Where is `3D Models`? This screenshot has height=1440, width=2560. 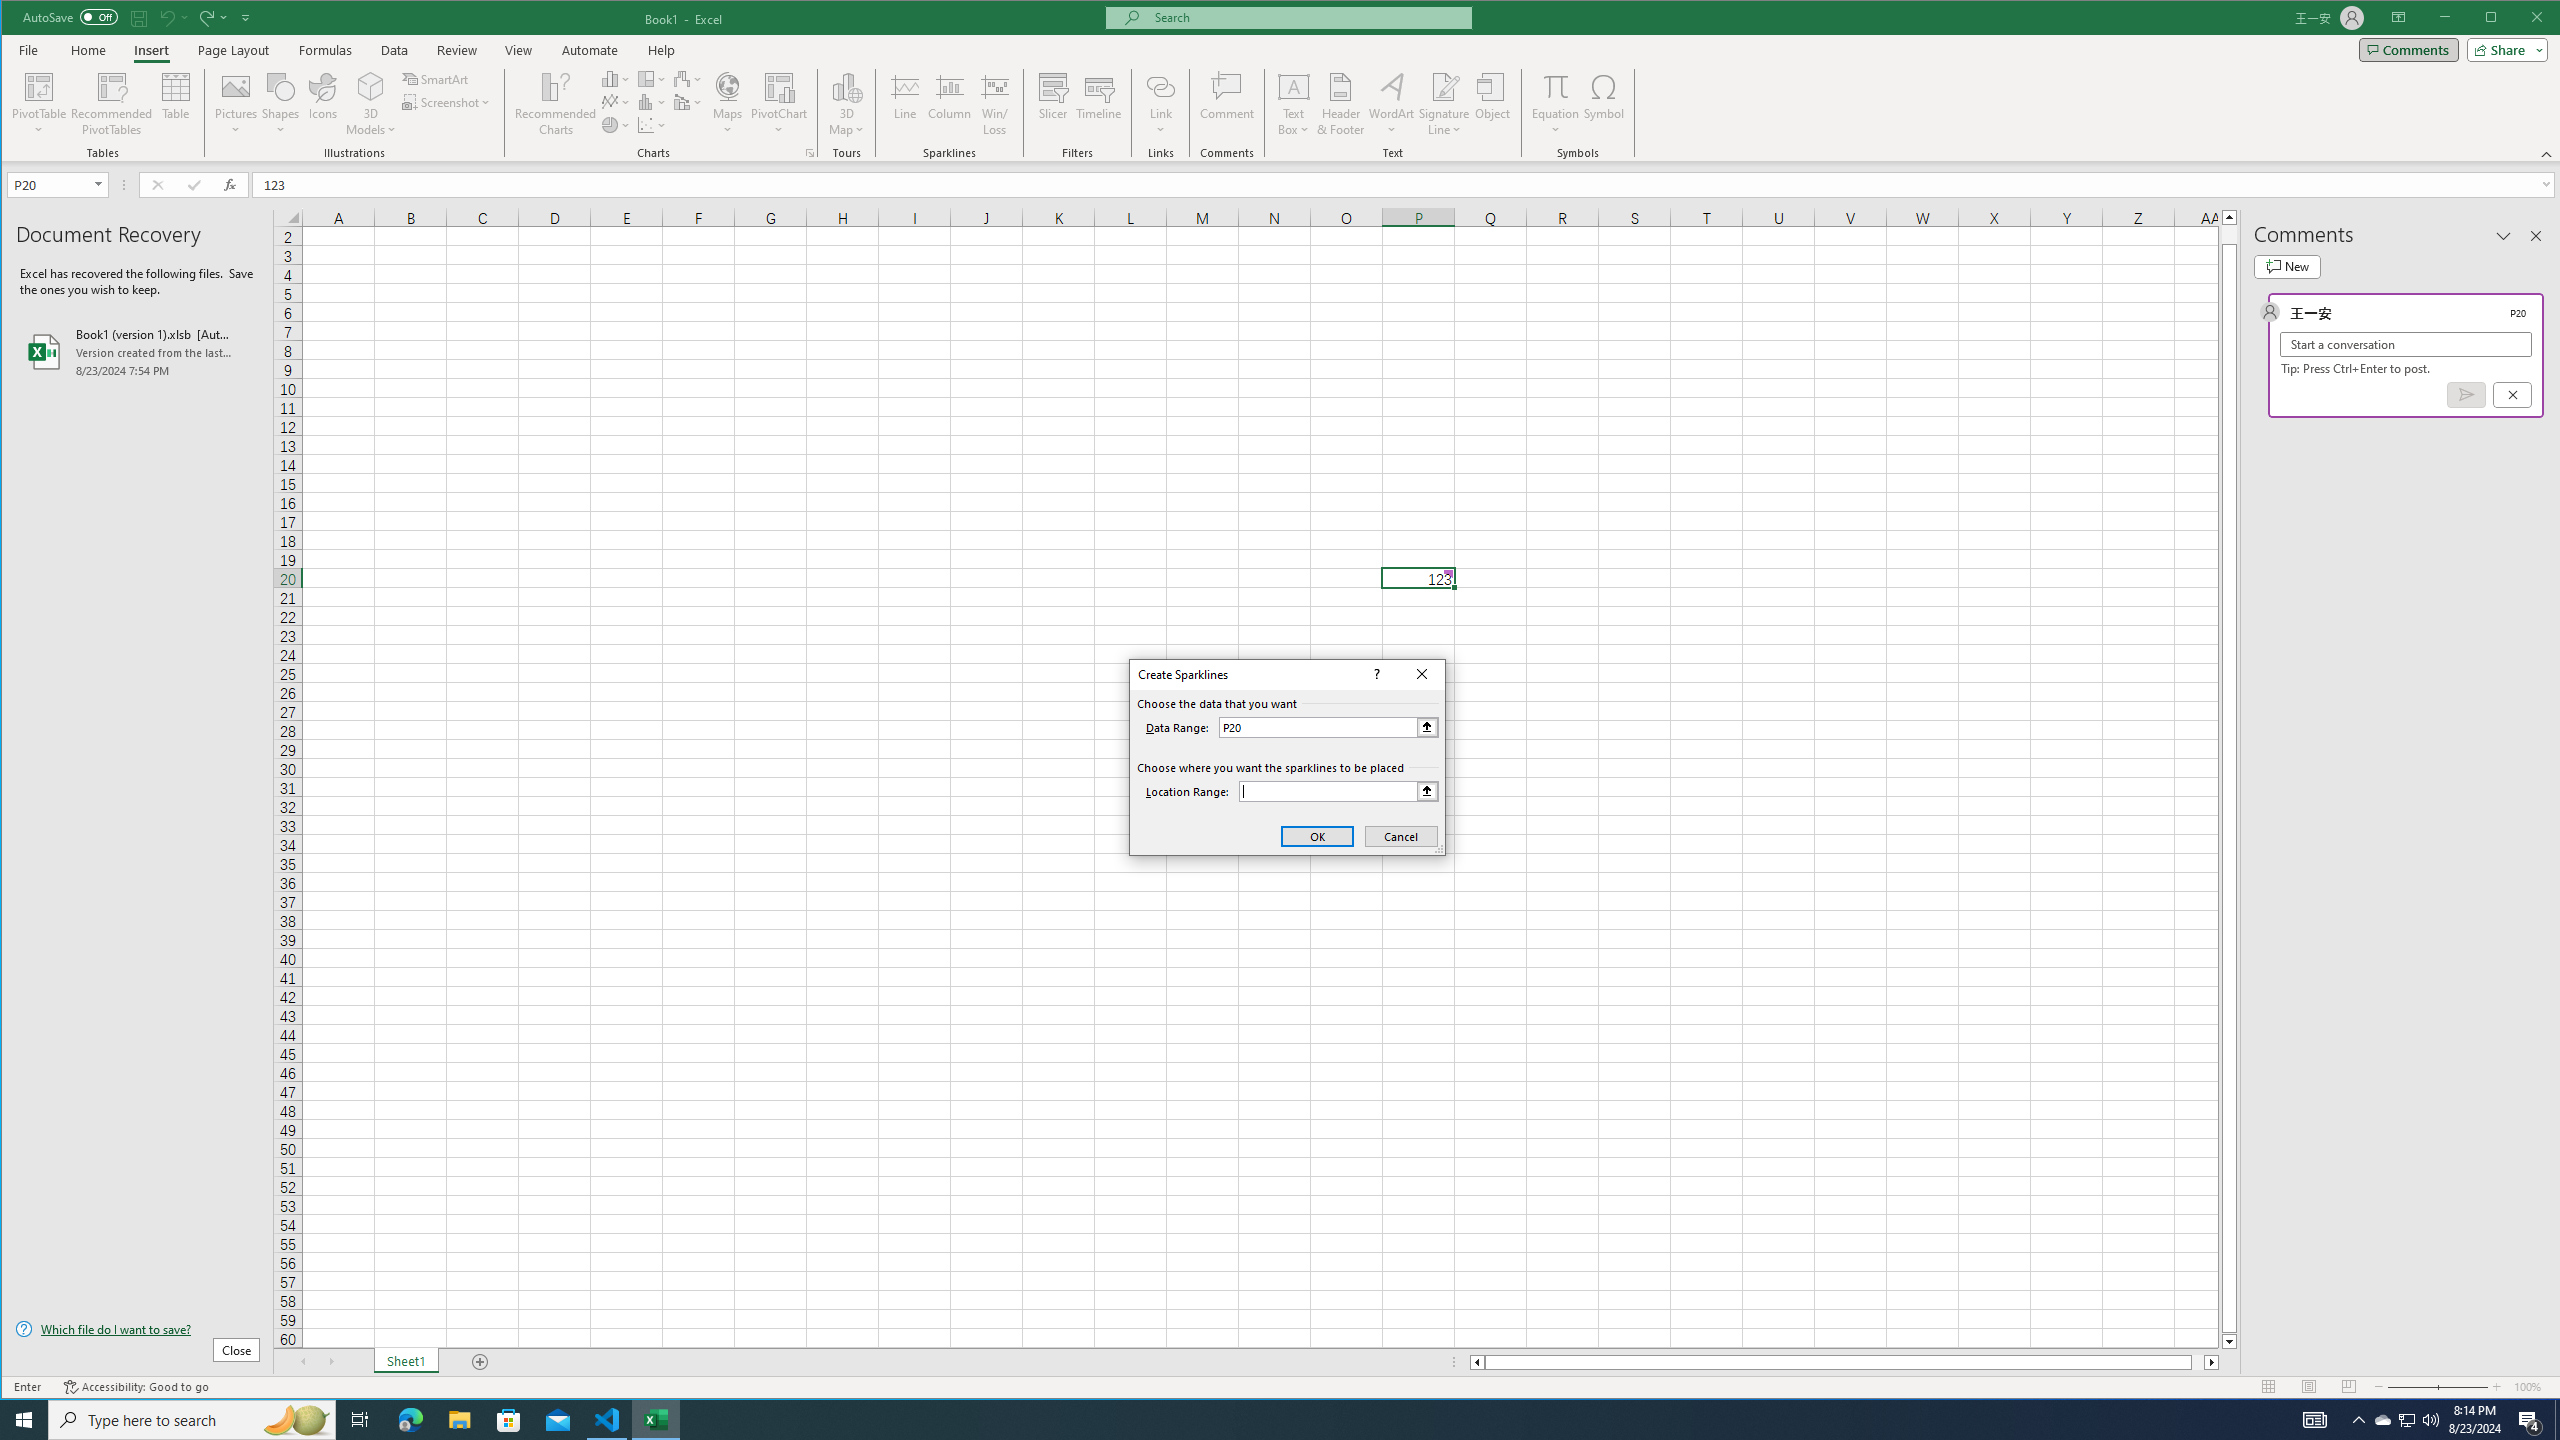 3D Models is located at coordinates (371, 104).